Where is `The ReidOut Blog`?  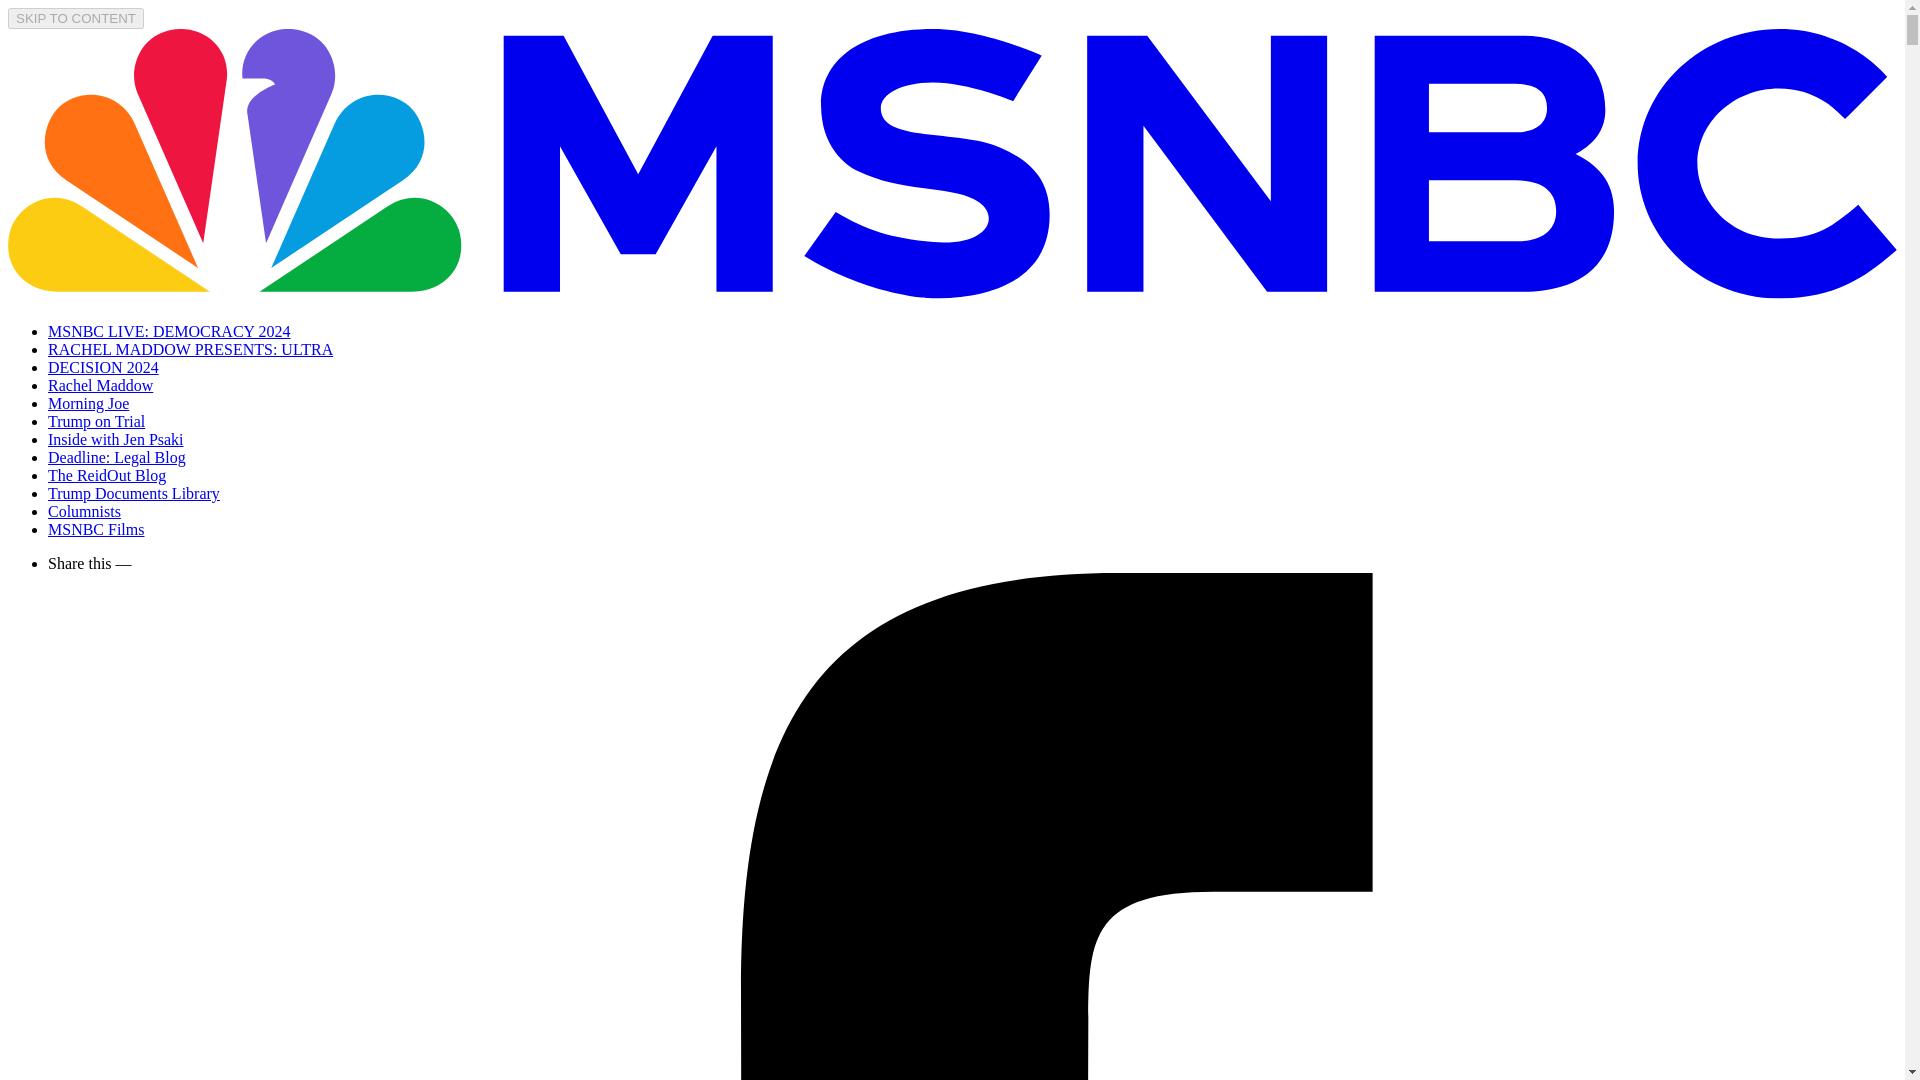 The ReidOut Blog is located at coordinates (106, 474).